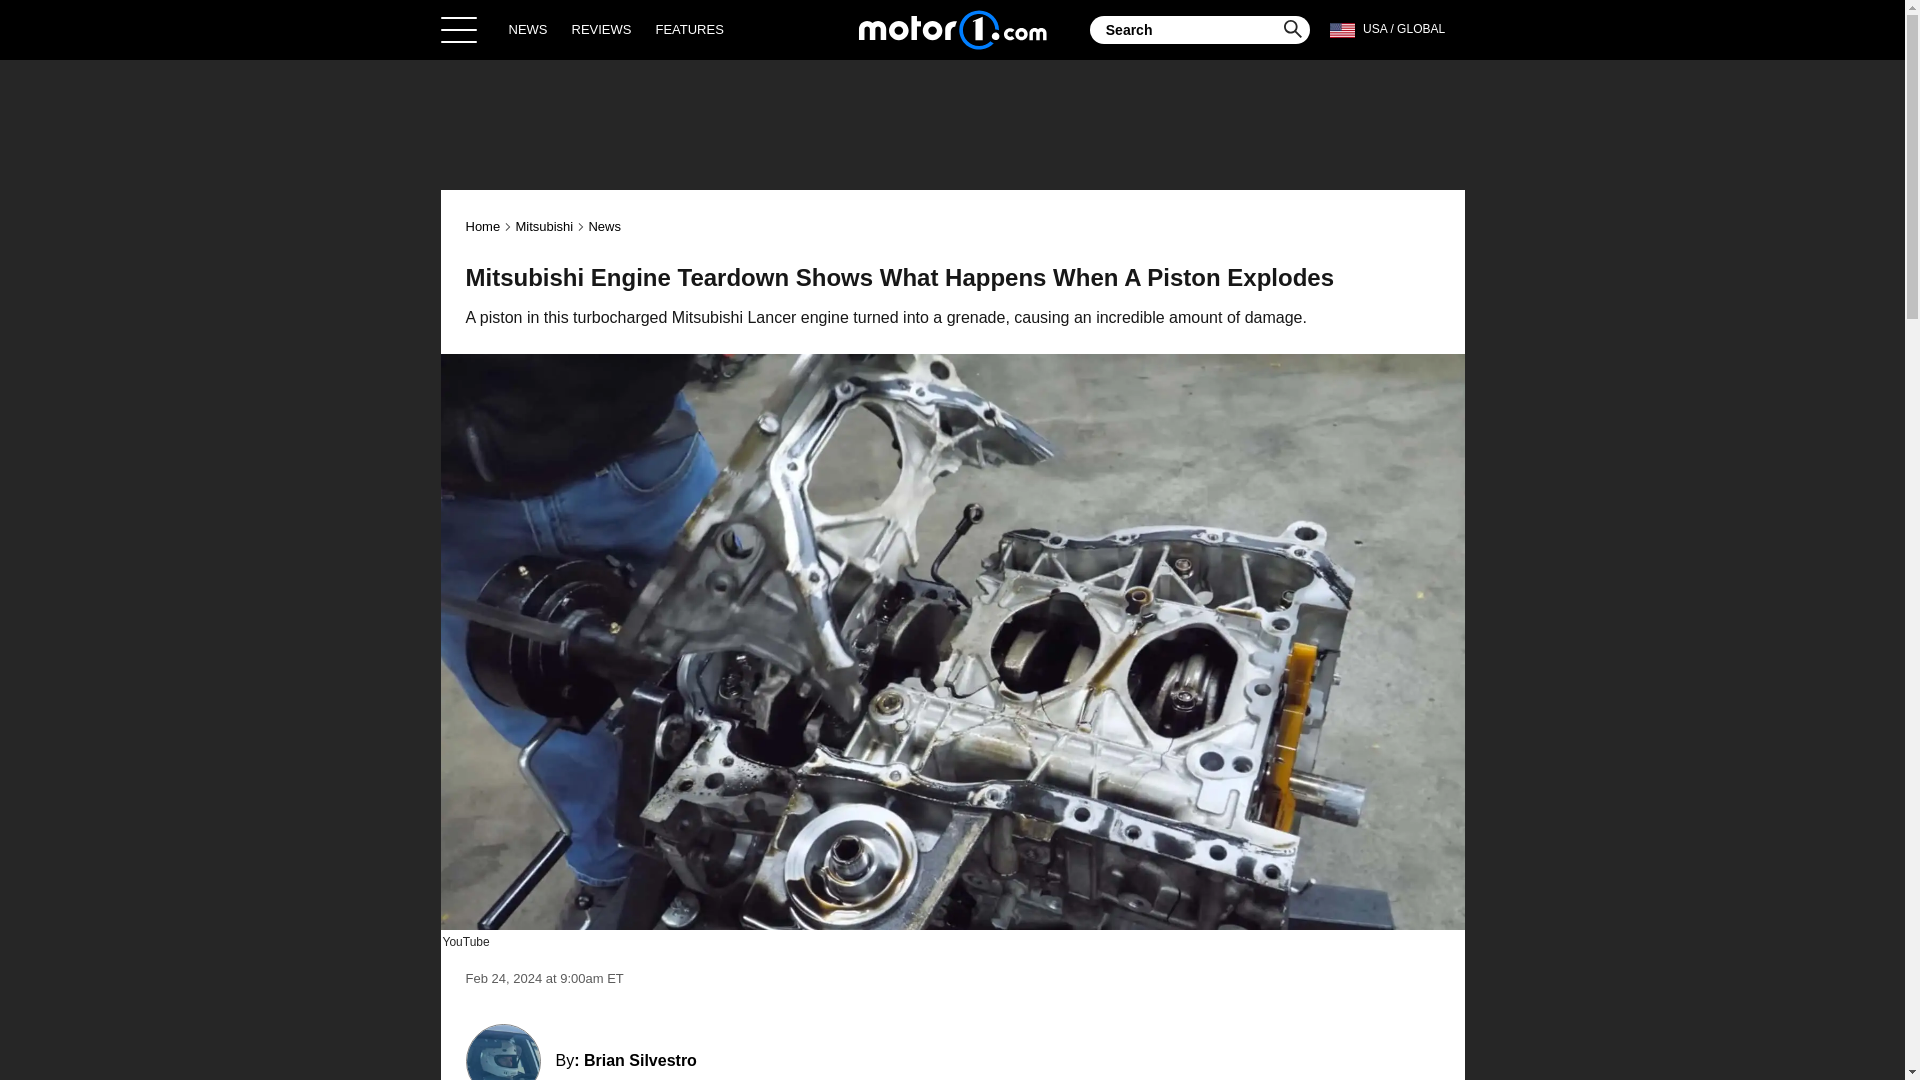 Image resolution: width=1920 pixels, height=1080 pixels. Describe the element at coordinates (640, 1060) in the screenshot. I see `Brian Silvestro` at that location.